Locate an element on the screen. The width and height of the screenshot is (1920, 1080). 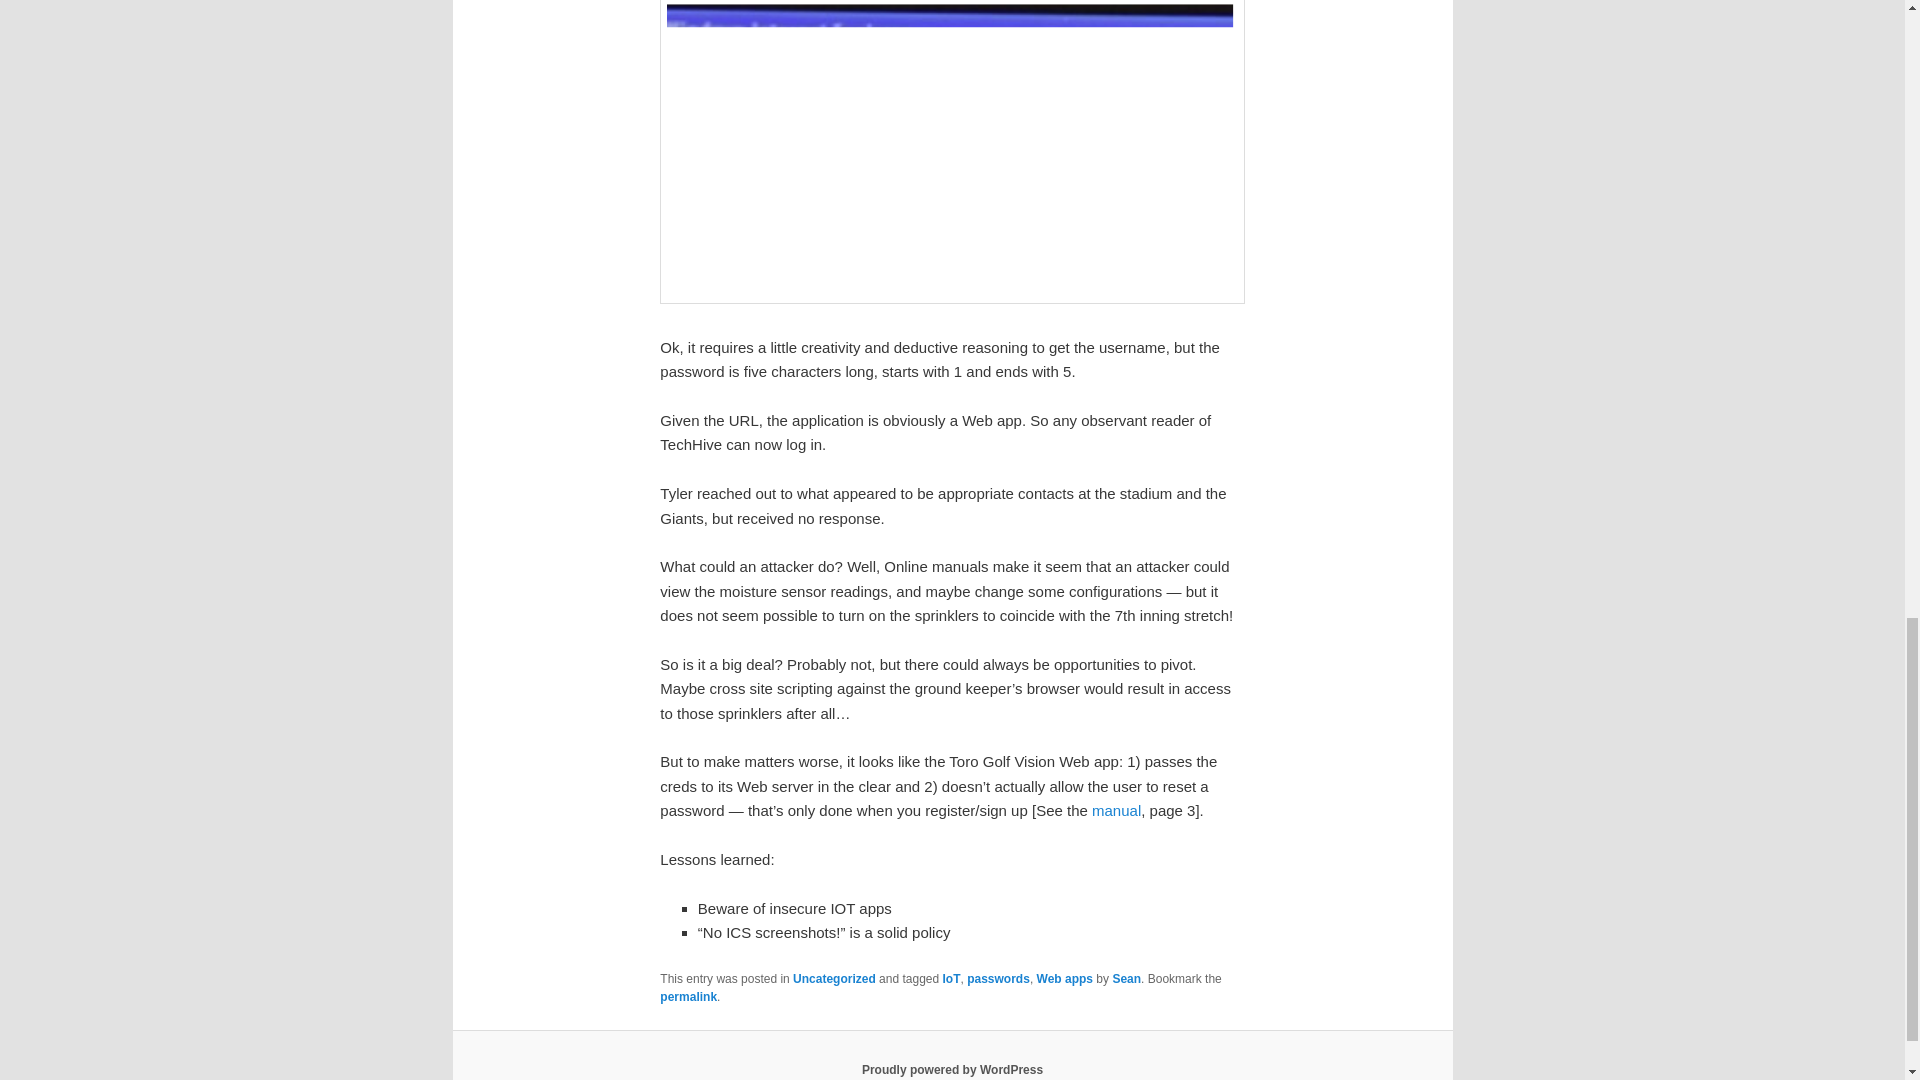
manual is located at coordinates (1116, 810).